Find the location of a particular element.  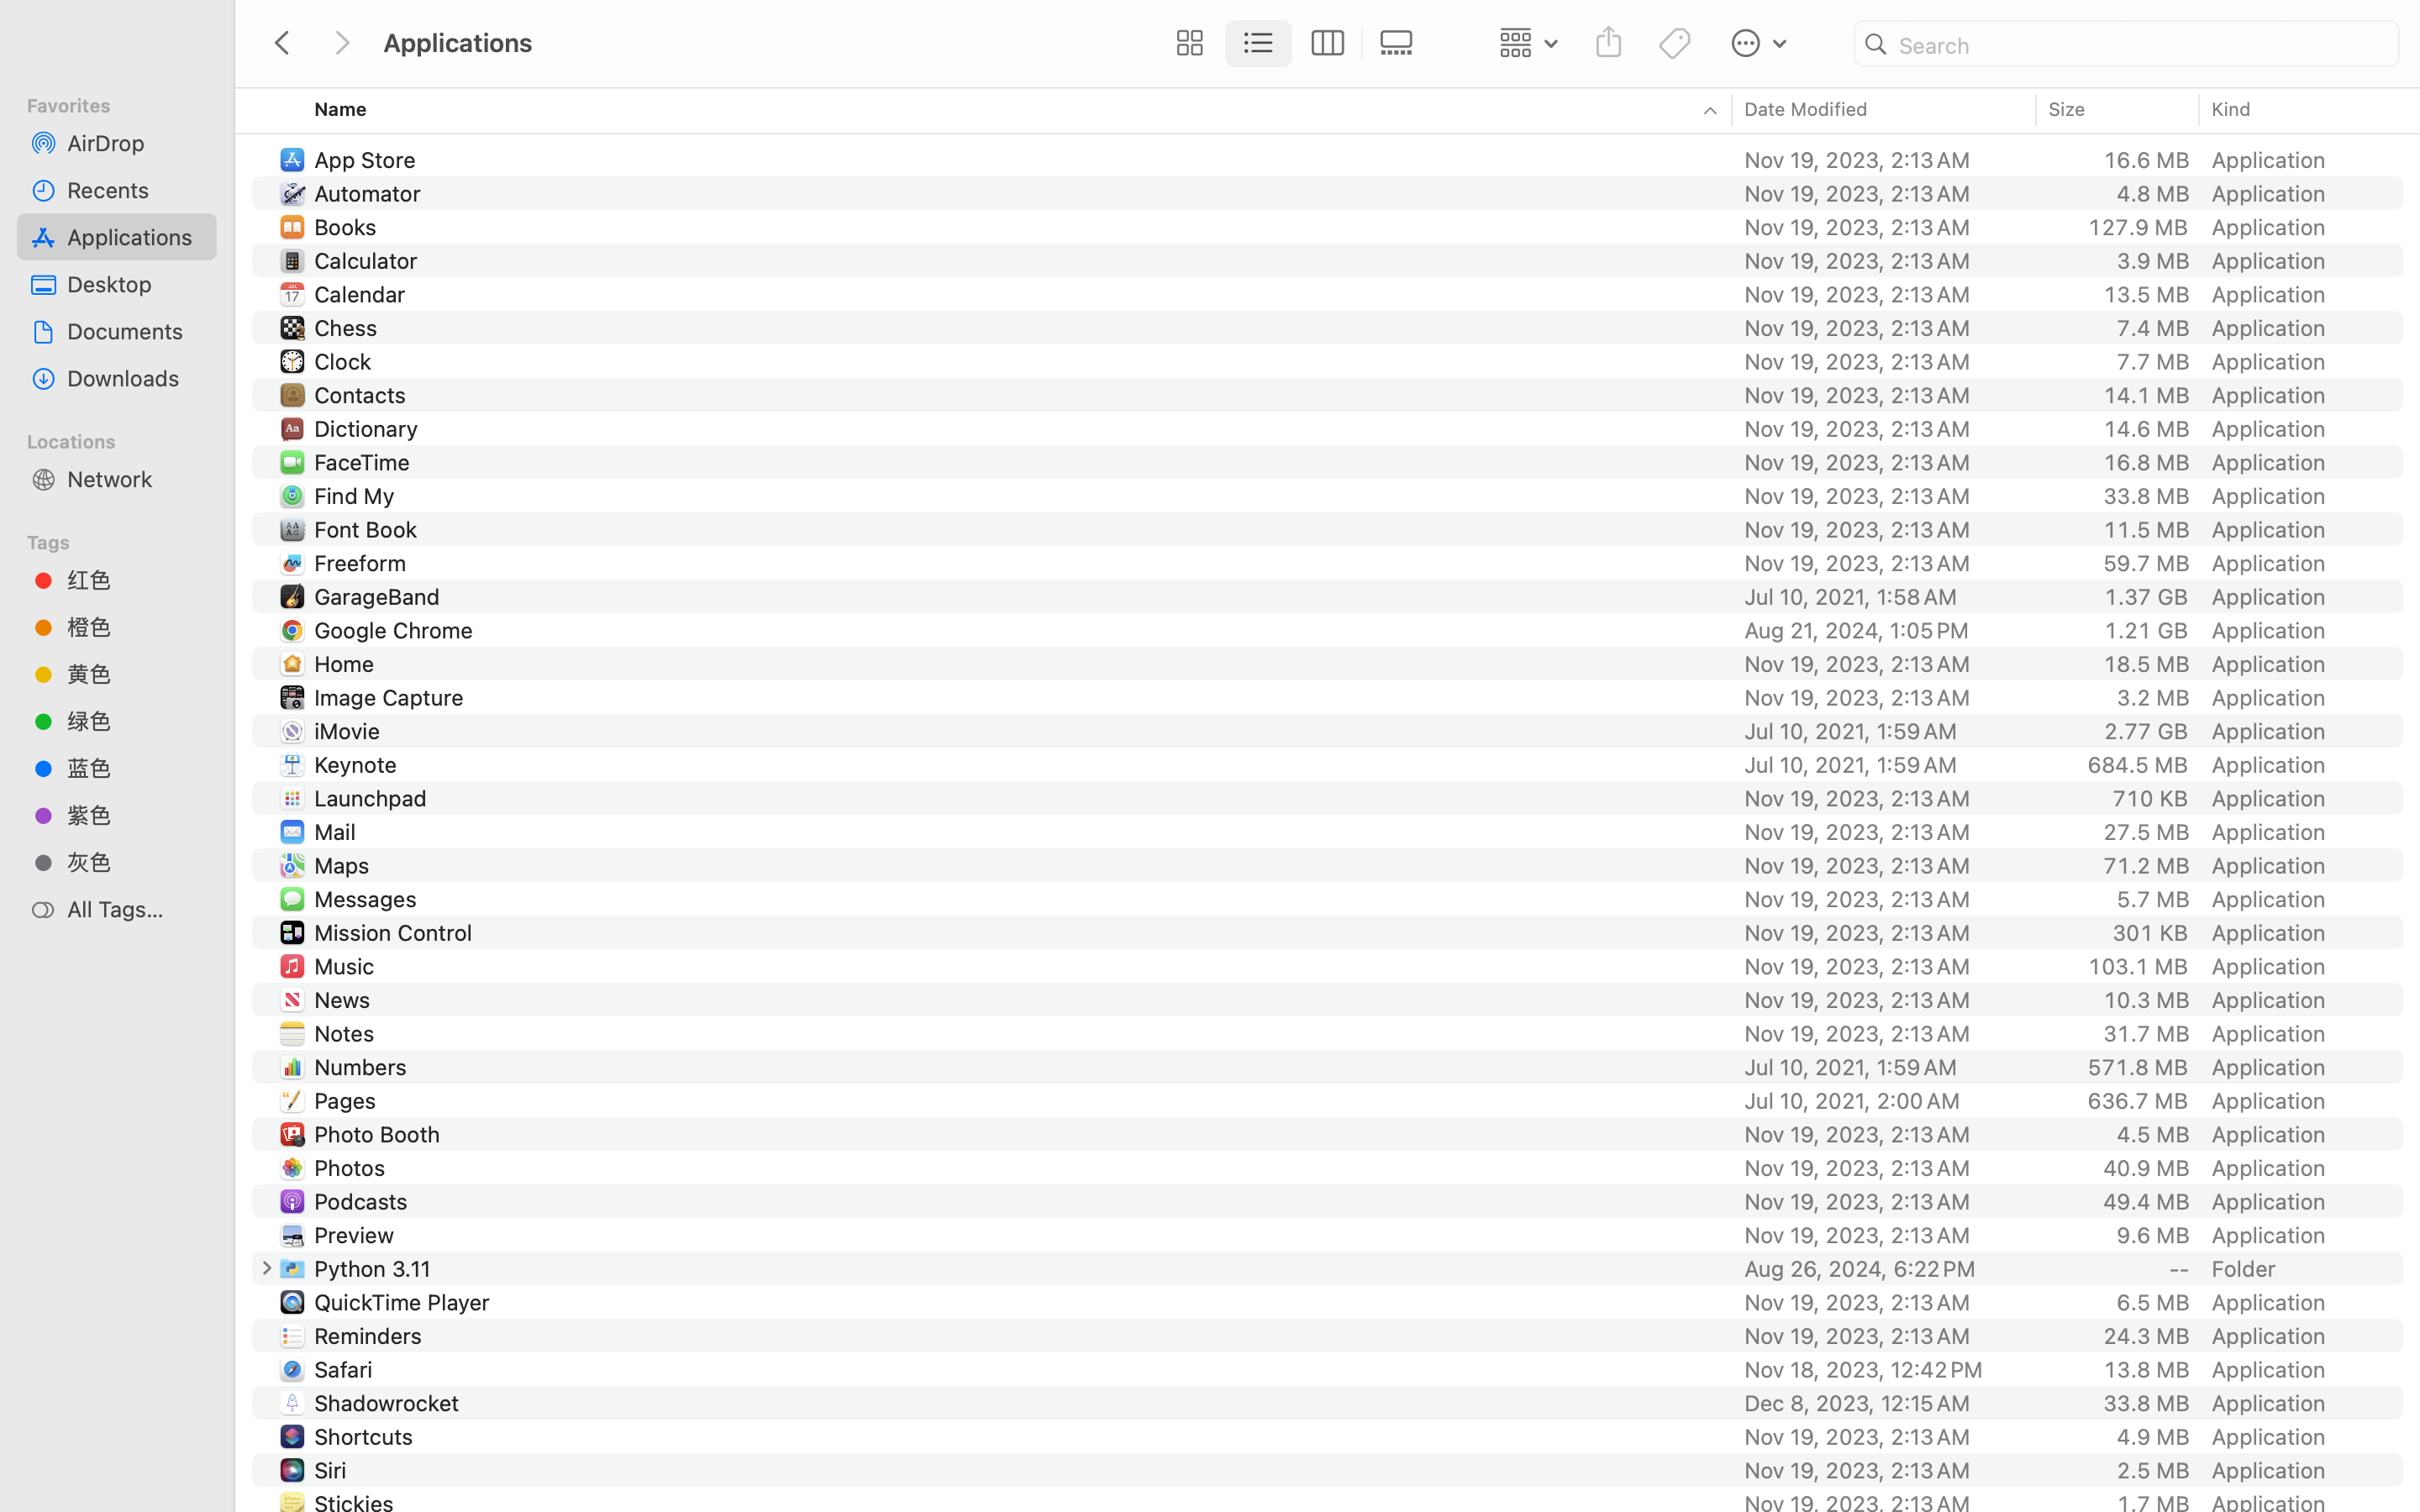

Maps is located at coordinates (345, 865).